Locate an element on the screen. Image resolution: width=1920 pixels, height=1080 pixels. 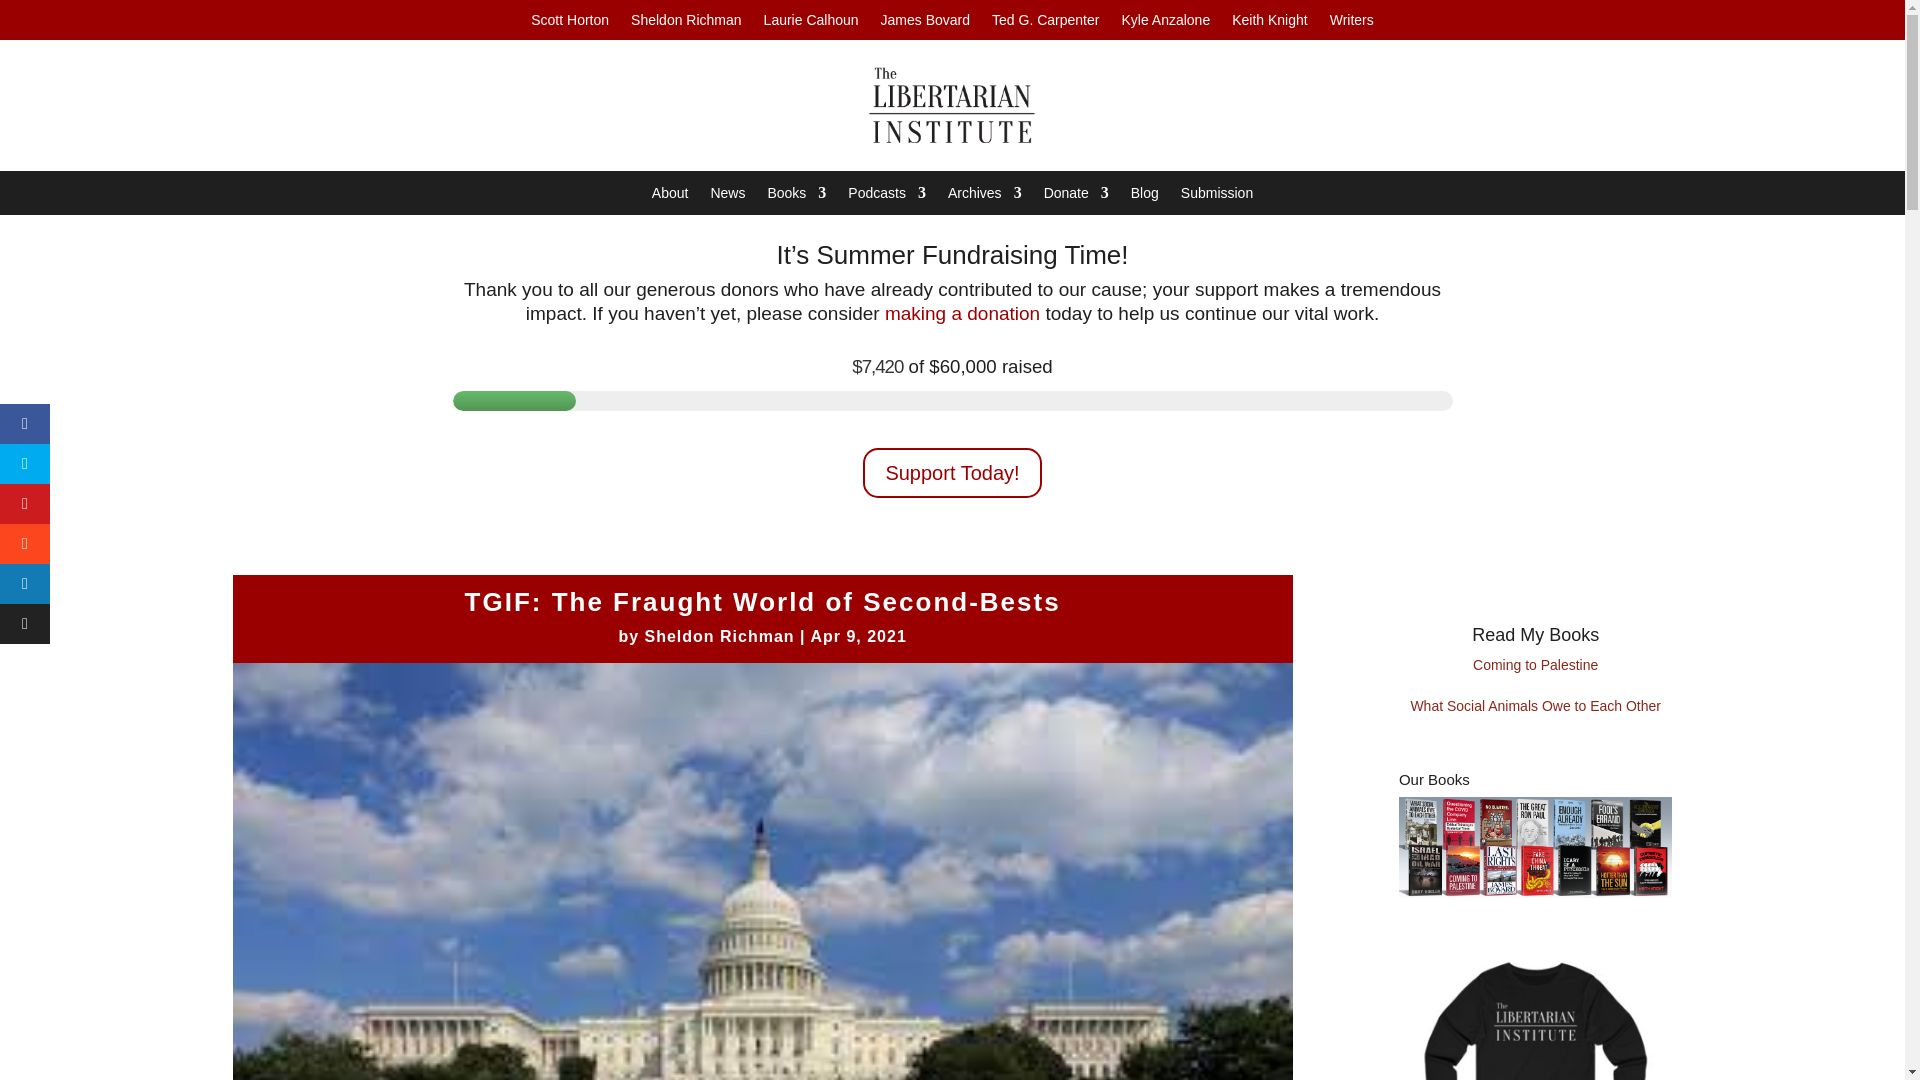
Podcasts is located at coordinates (886, 196).